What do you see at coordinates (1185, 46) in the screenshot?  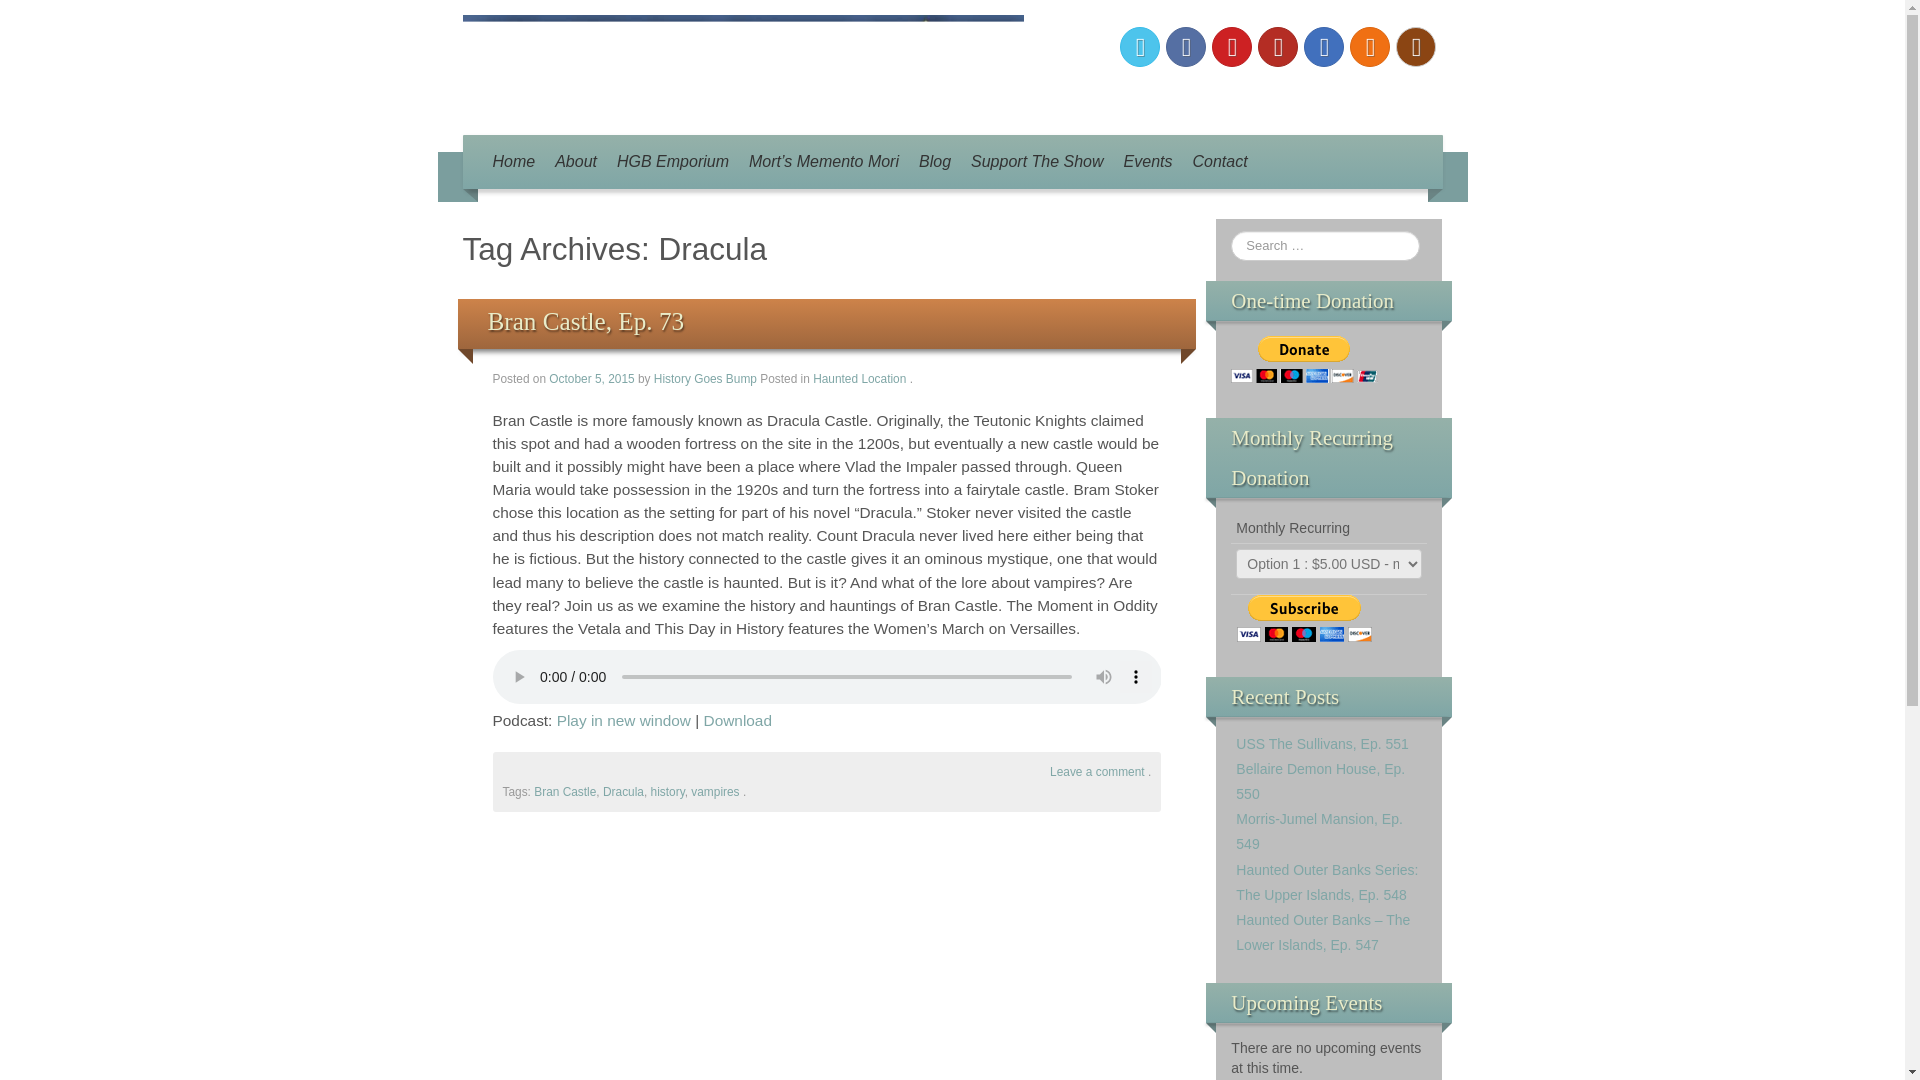 I see `History Goes Bump Facebook` at bounding box center [1185, 46].